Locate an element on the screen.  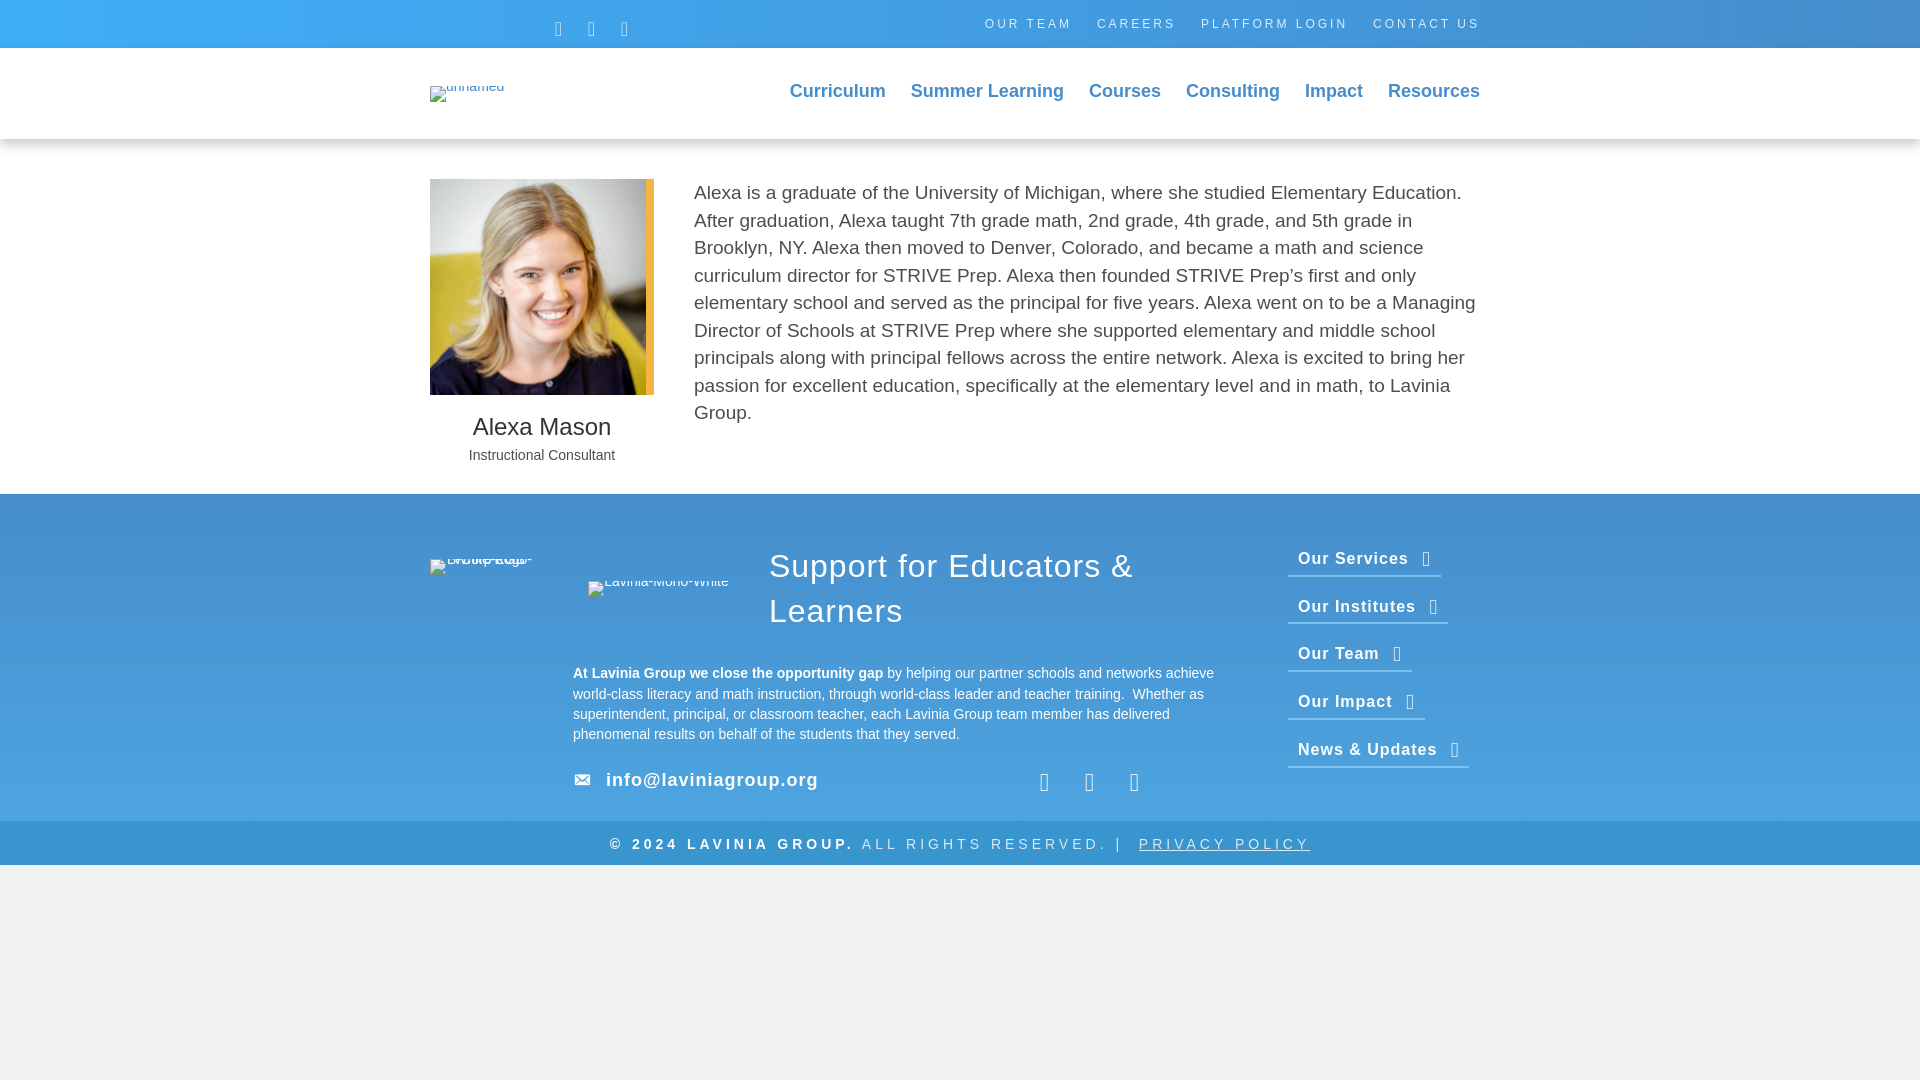
OUR TEAM is located at coordinates (1028, 23).